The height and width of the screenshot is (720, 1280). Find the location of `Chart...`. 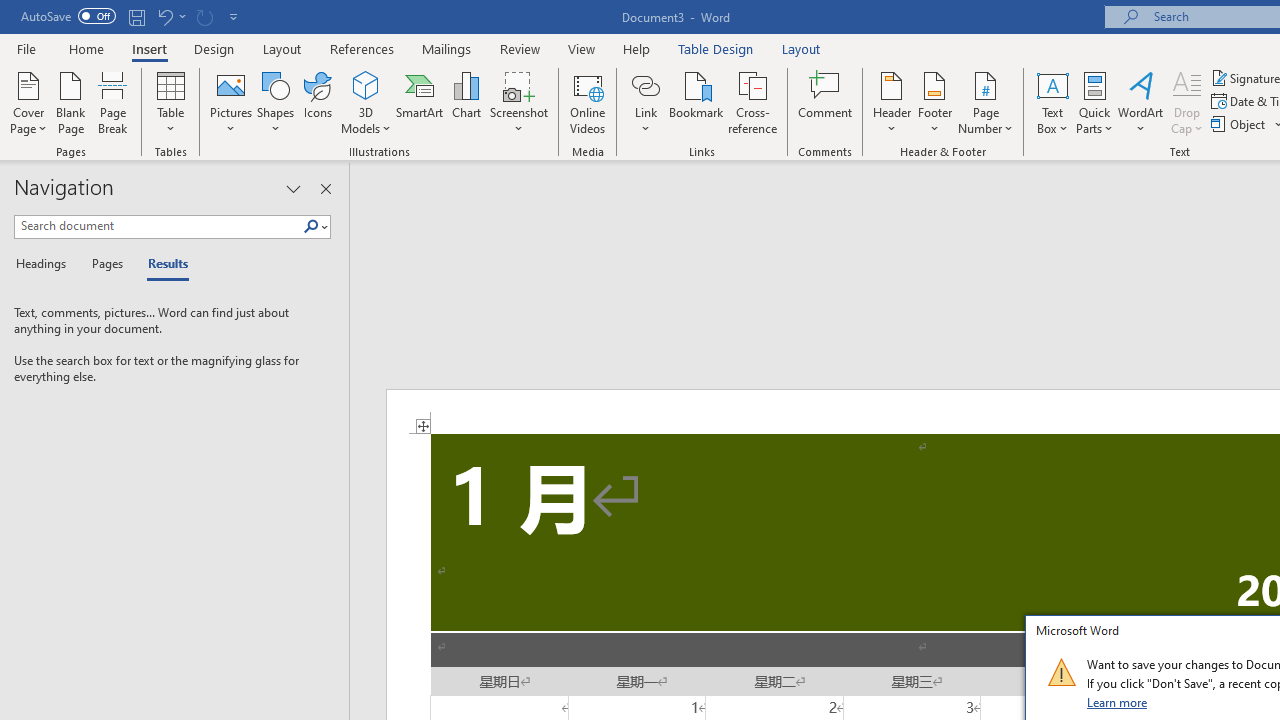

Chart... is located at coordinates (466, 102).